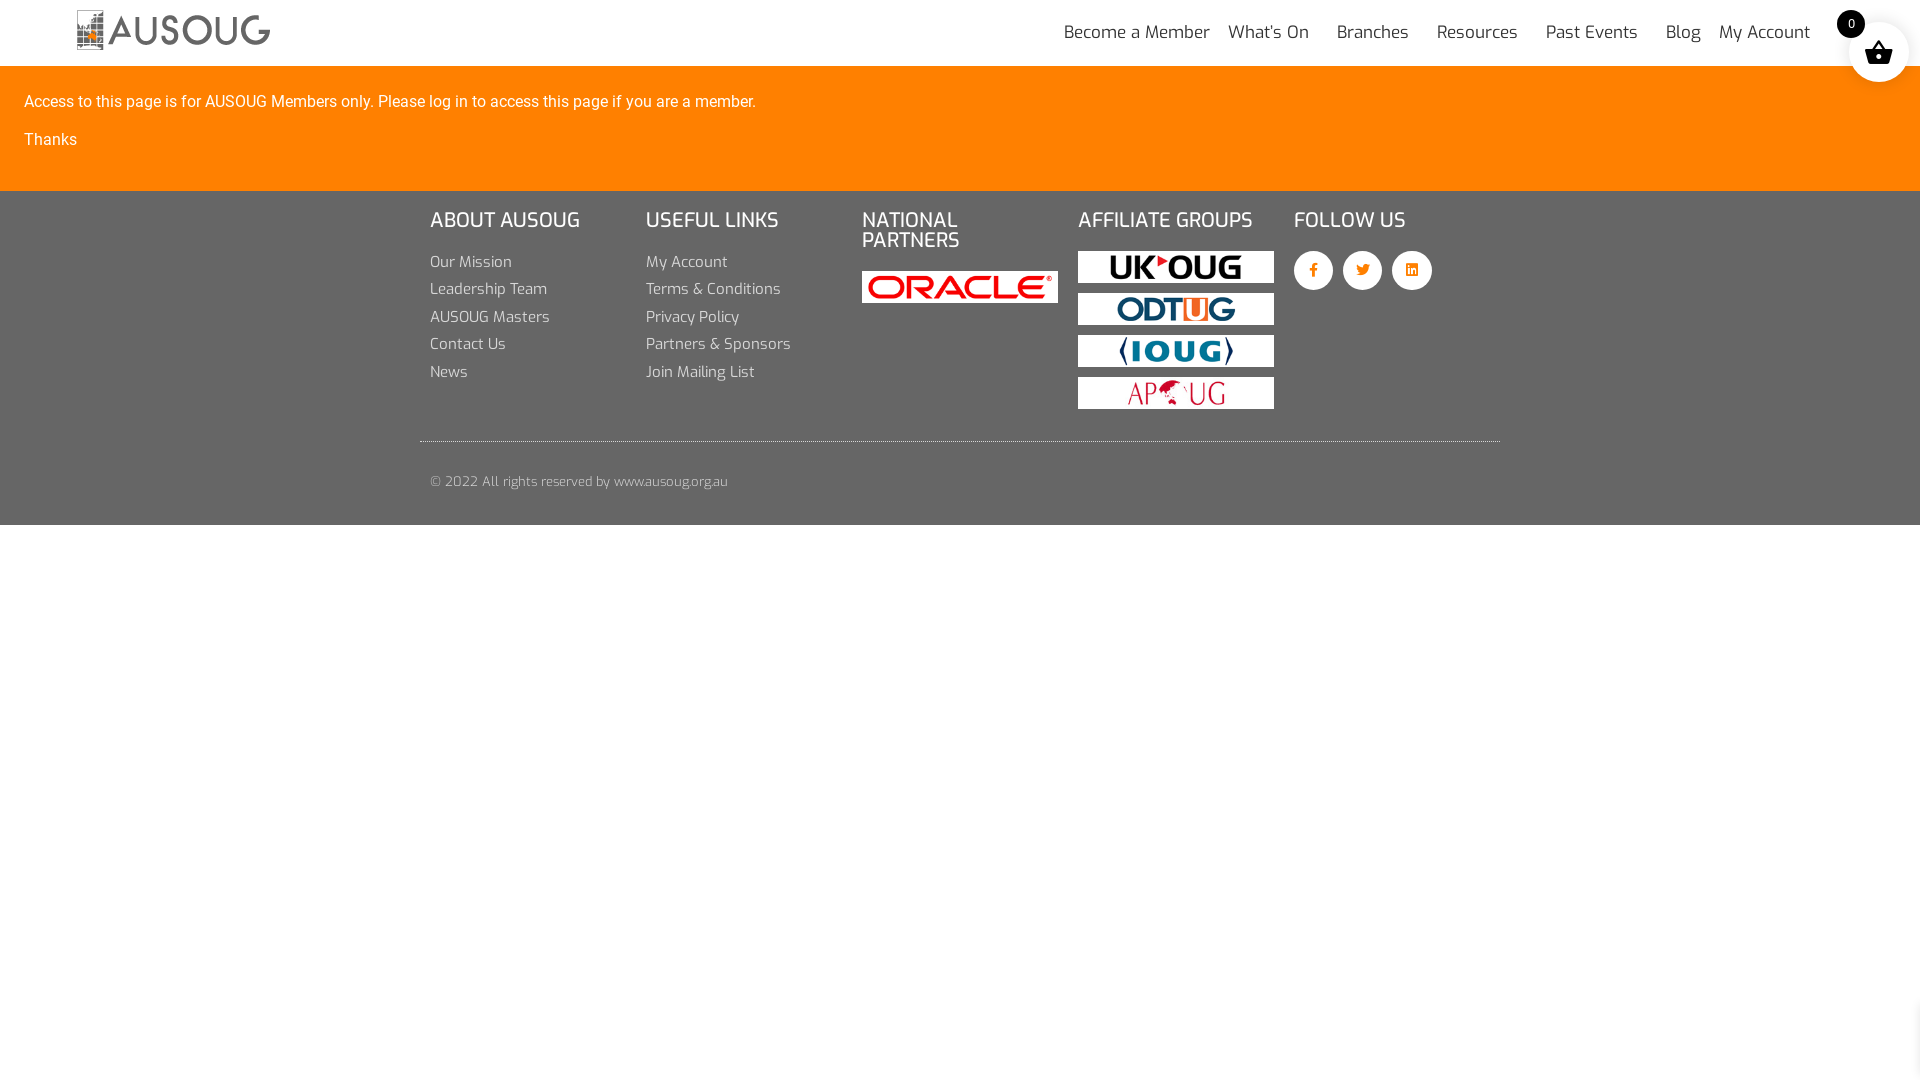 This screenshot has width=1920, height=1080. I want to click on Partners & Sponsors, so click(744, 344).